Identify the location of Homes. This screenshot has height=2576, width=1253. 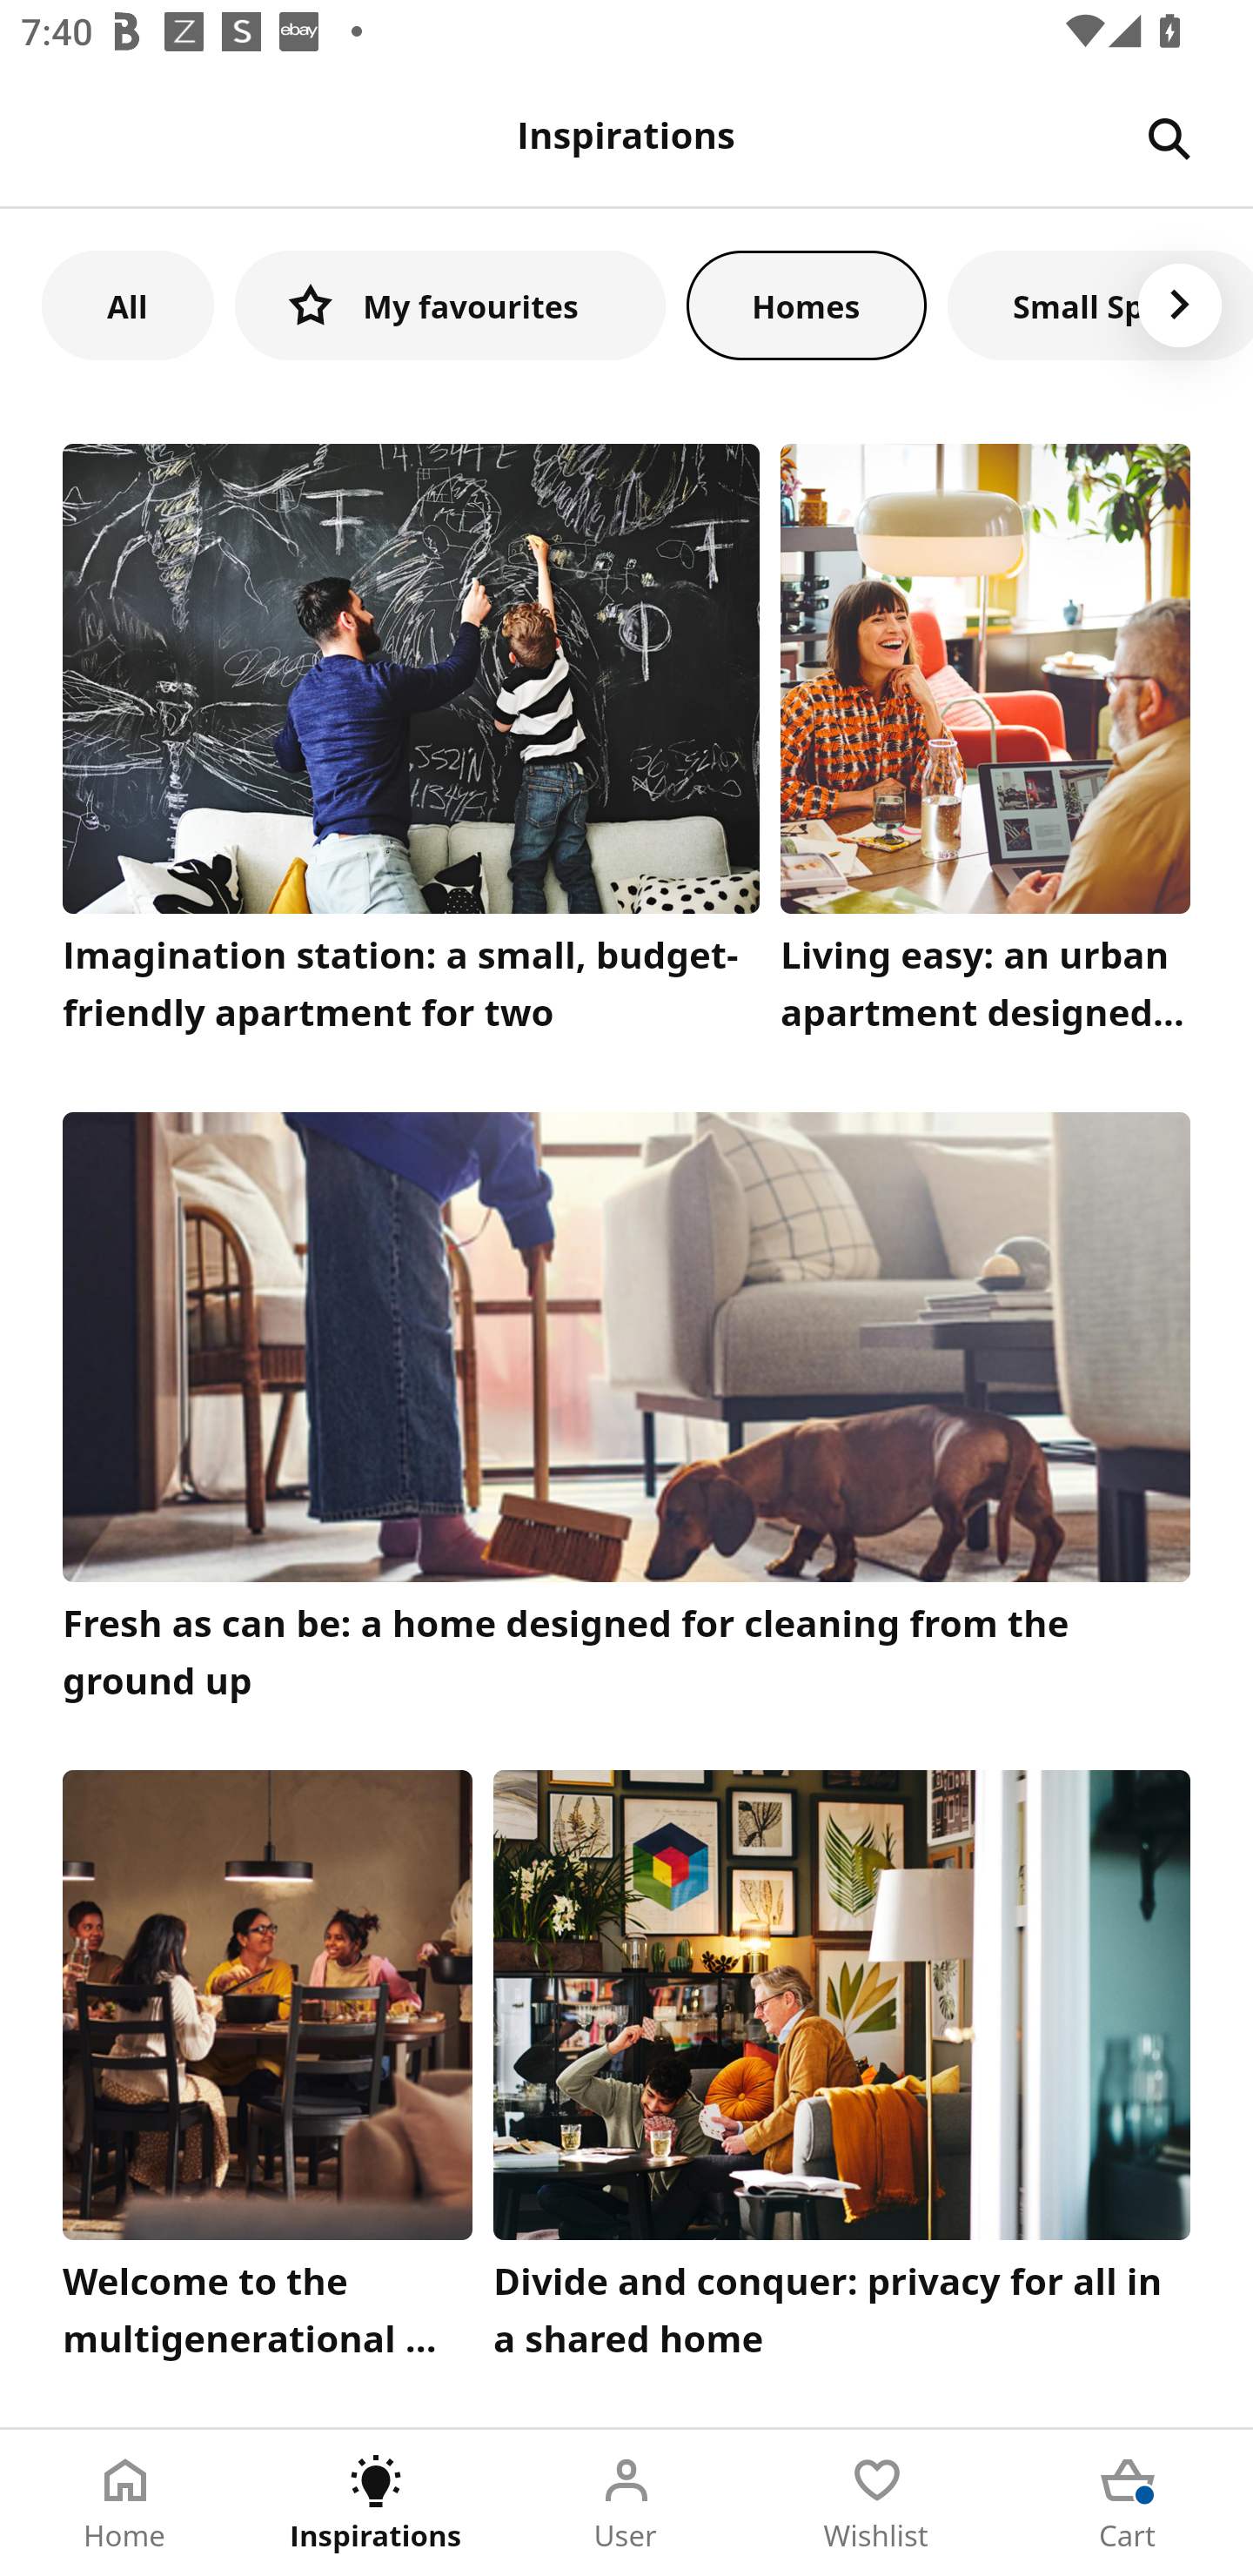
(807, 305).